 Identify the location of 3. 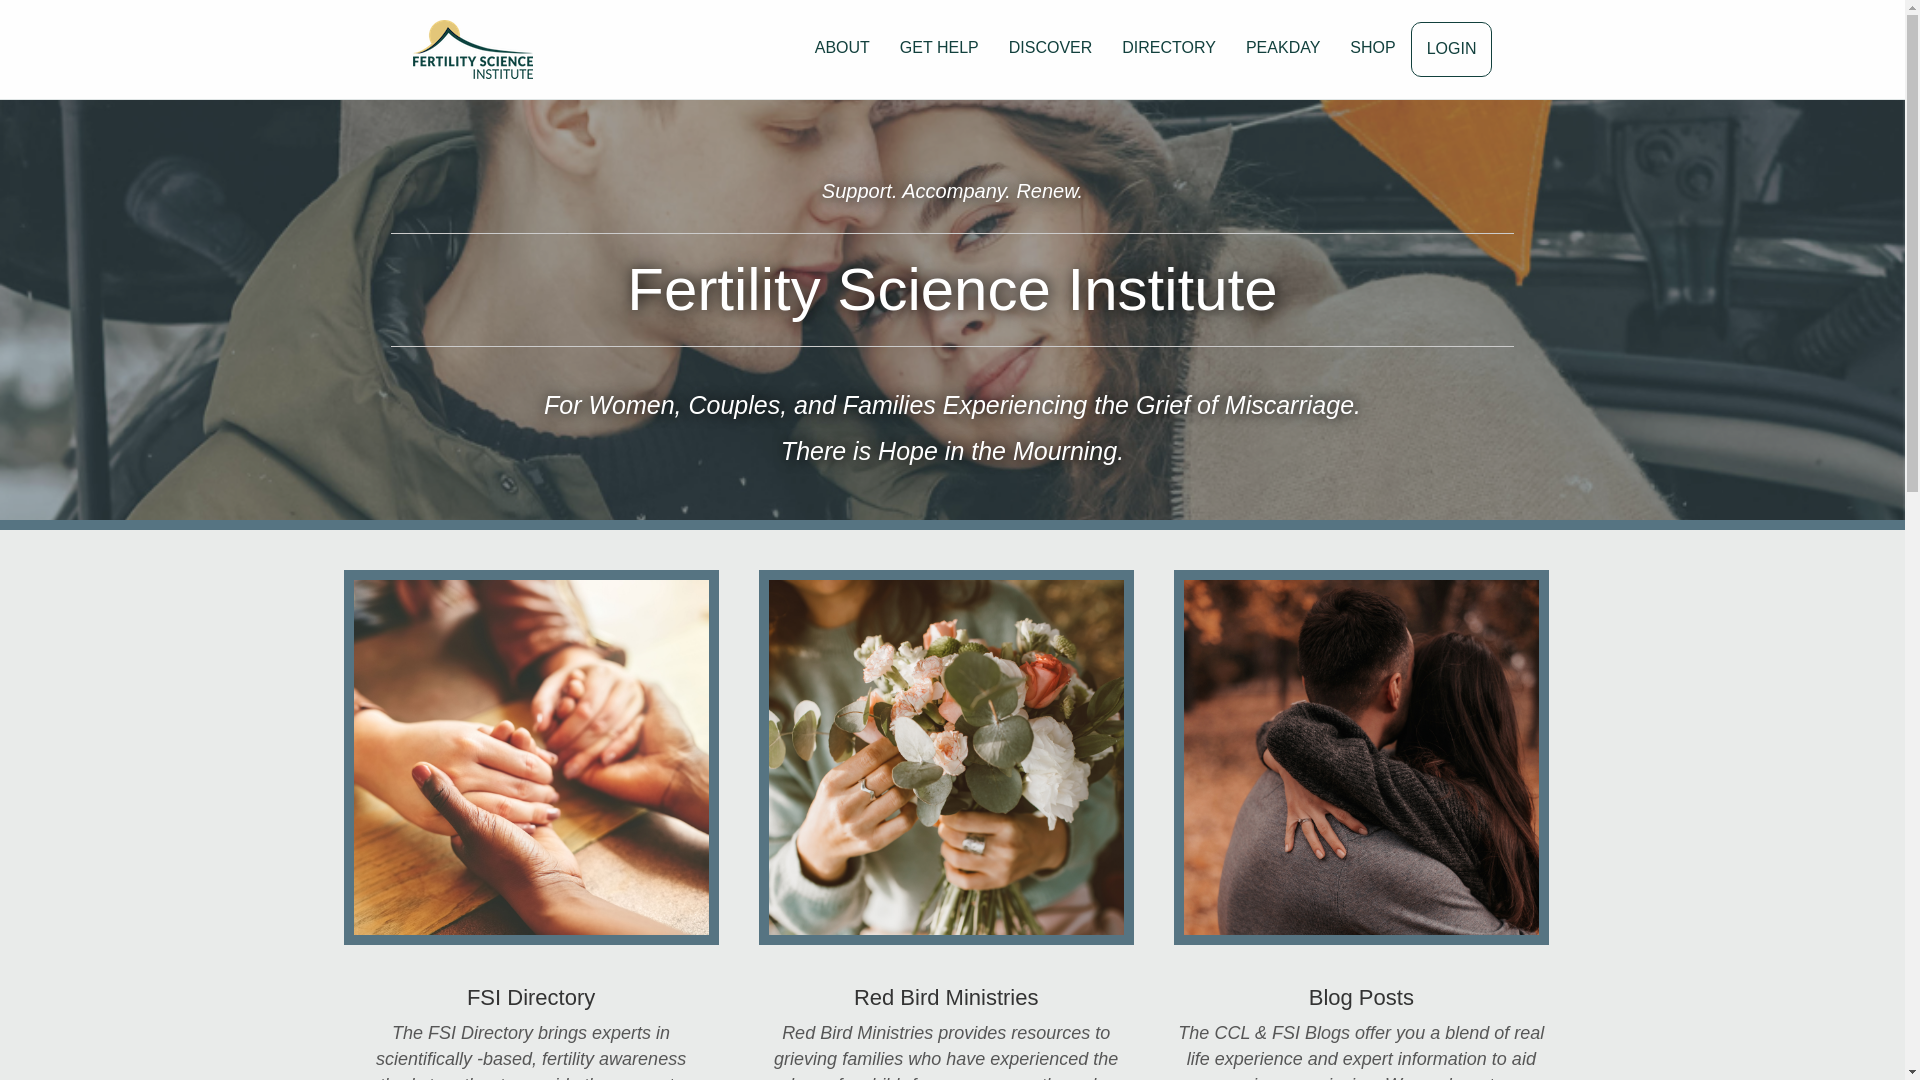
(946, 758).